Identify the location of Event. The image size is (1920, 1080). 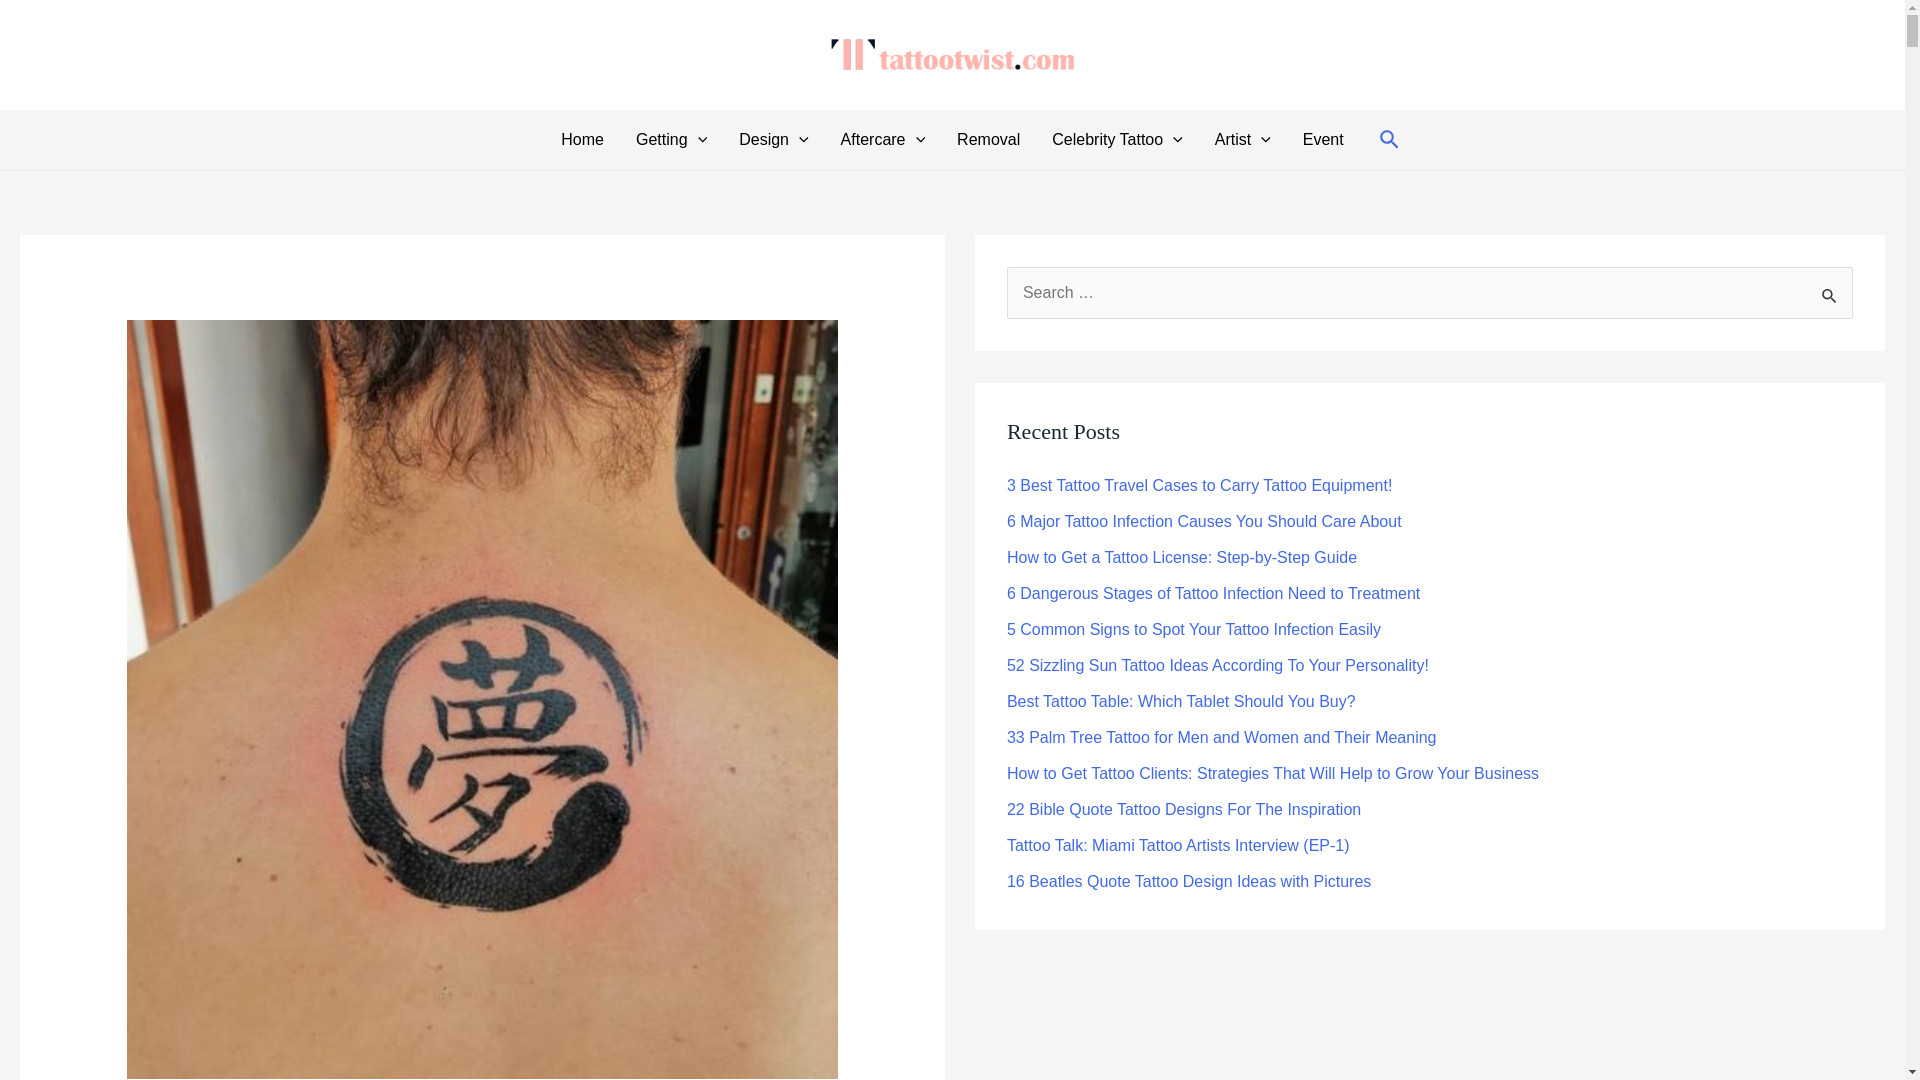
(1322, 140).